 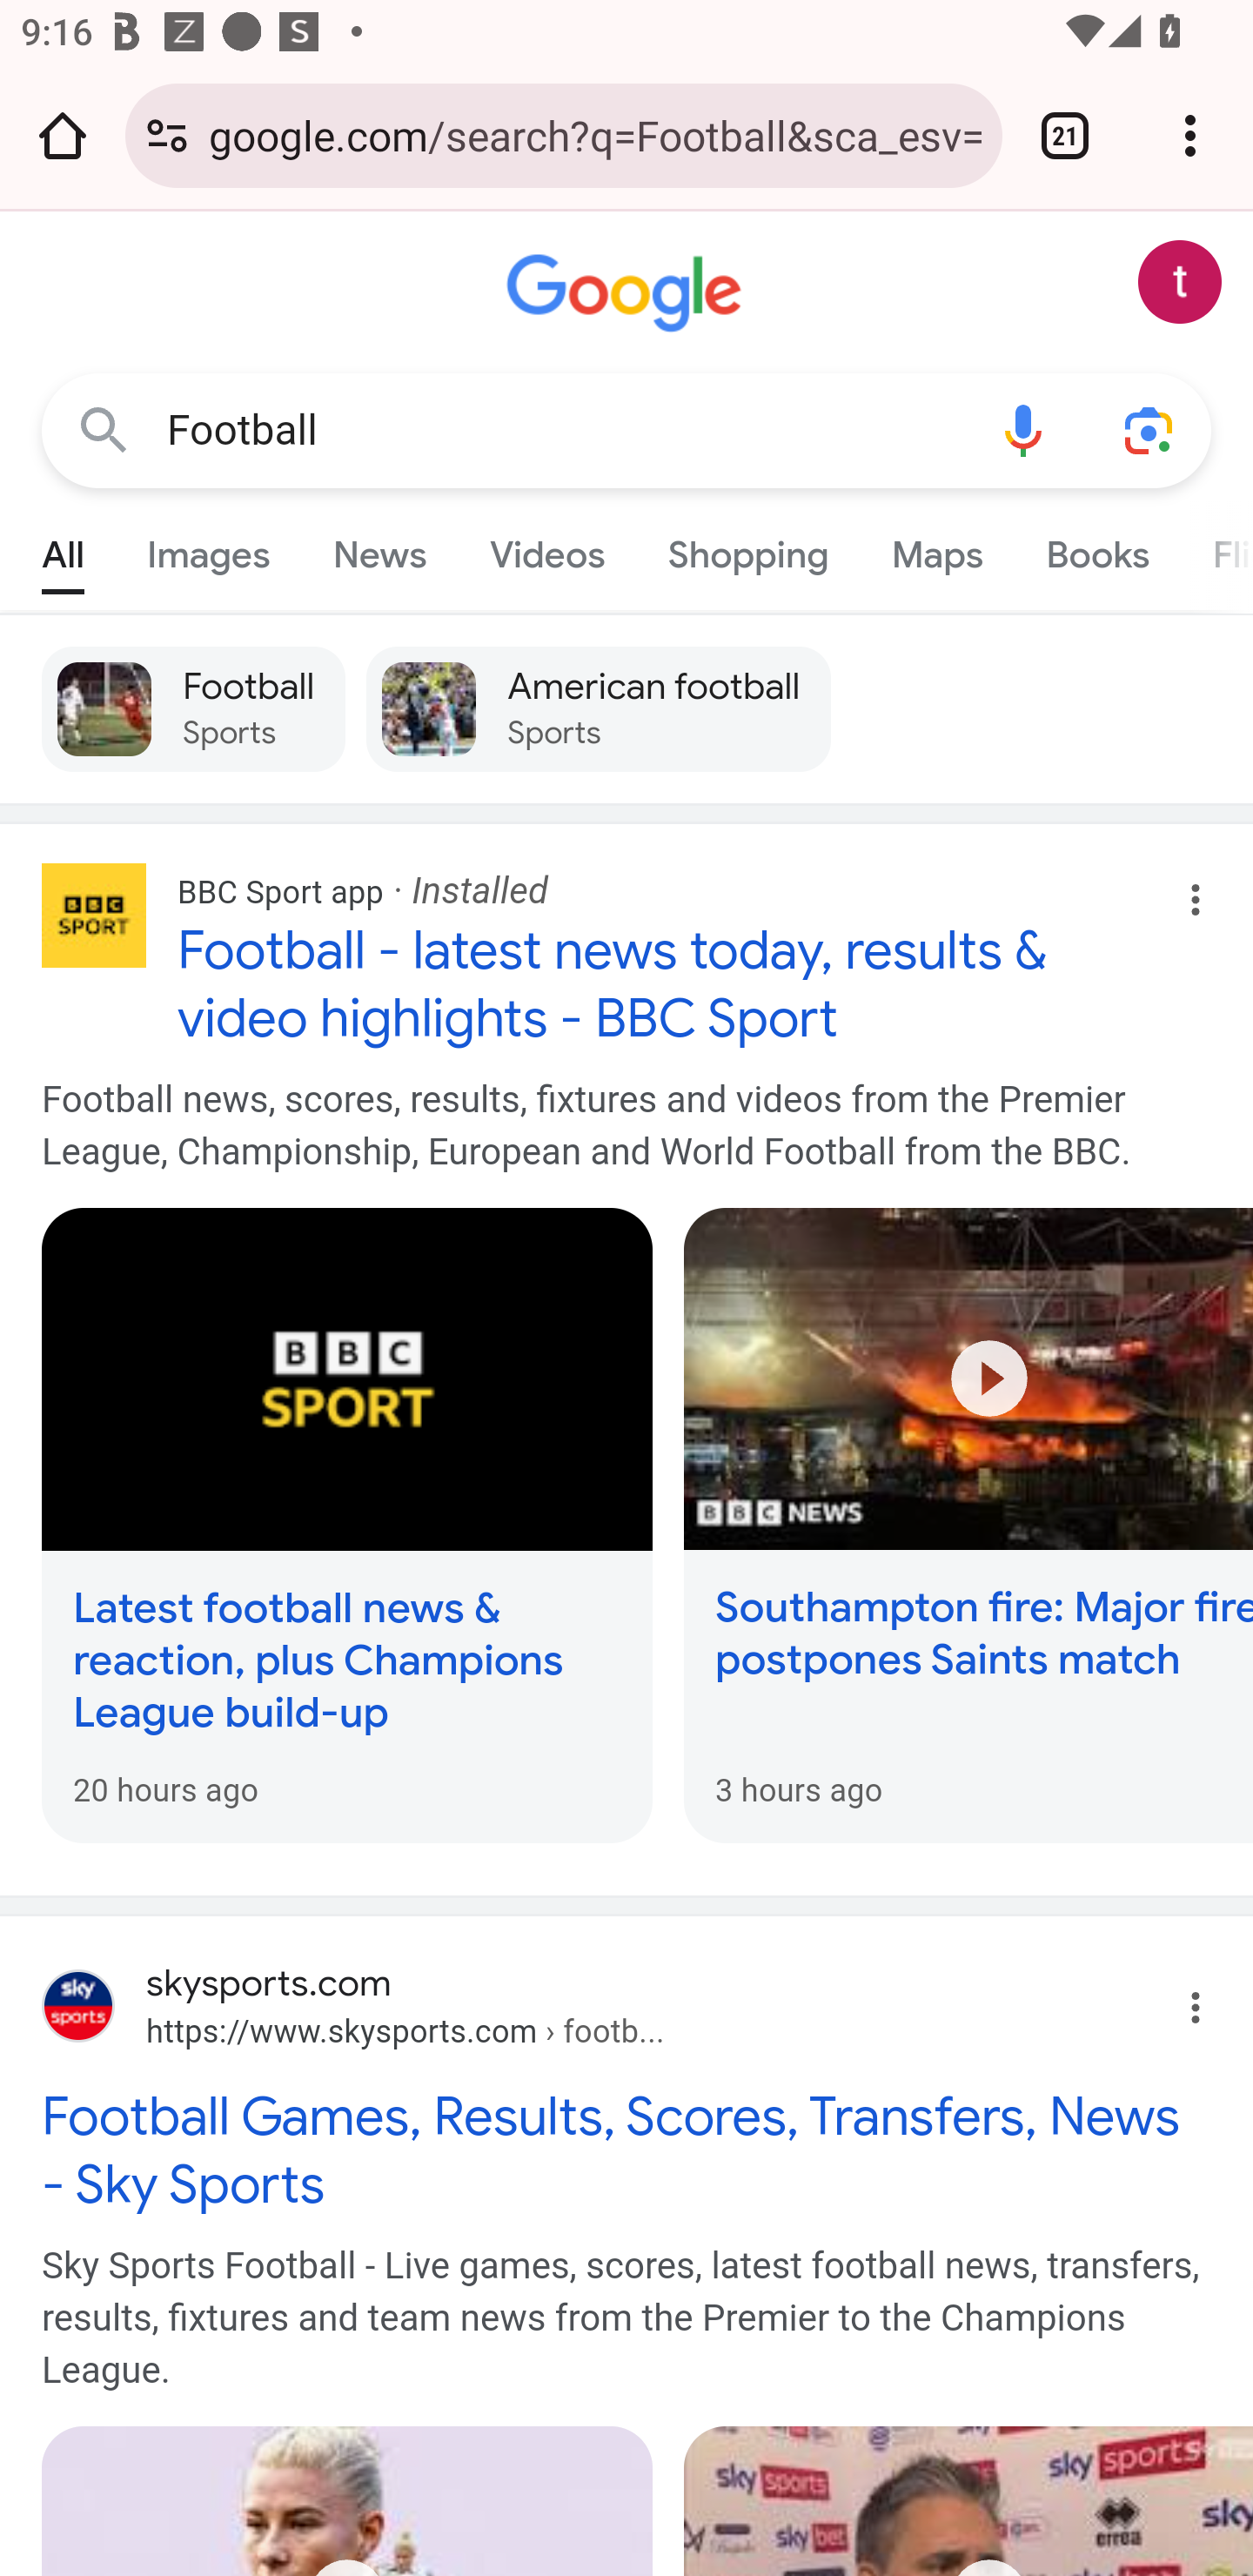 What do you see at coordinates (1190, 135) in the screenshot?
I see `Customize and control Google Chrome` at bounding box center [1190, 135].